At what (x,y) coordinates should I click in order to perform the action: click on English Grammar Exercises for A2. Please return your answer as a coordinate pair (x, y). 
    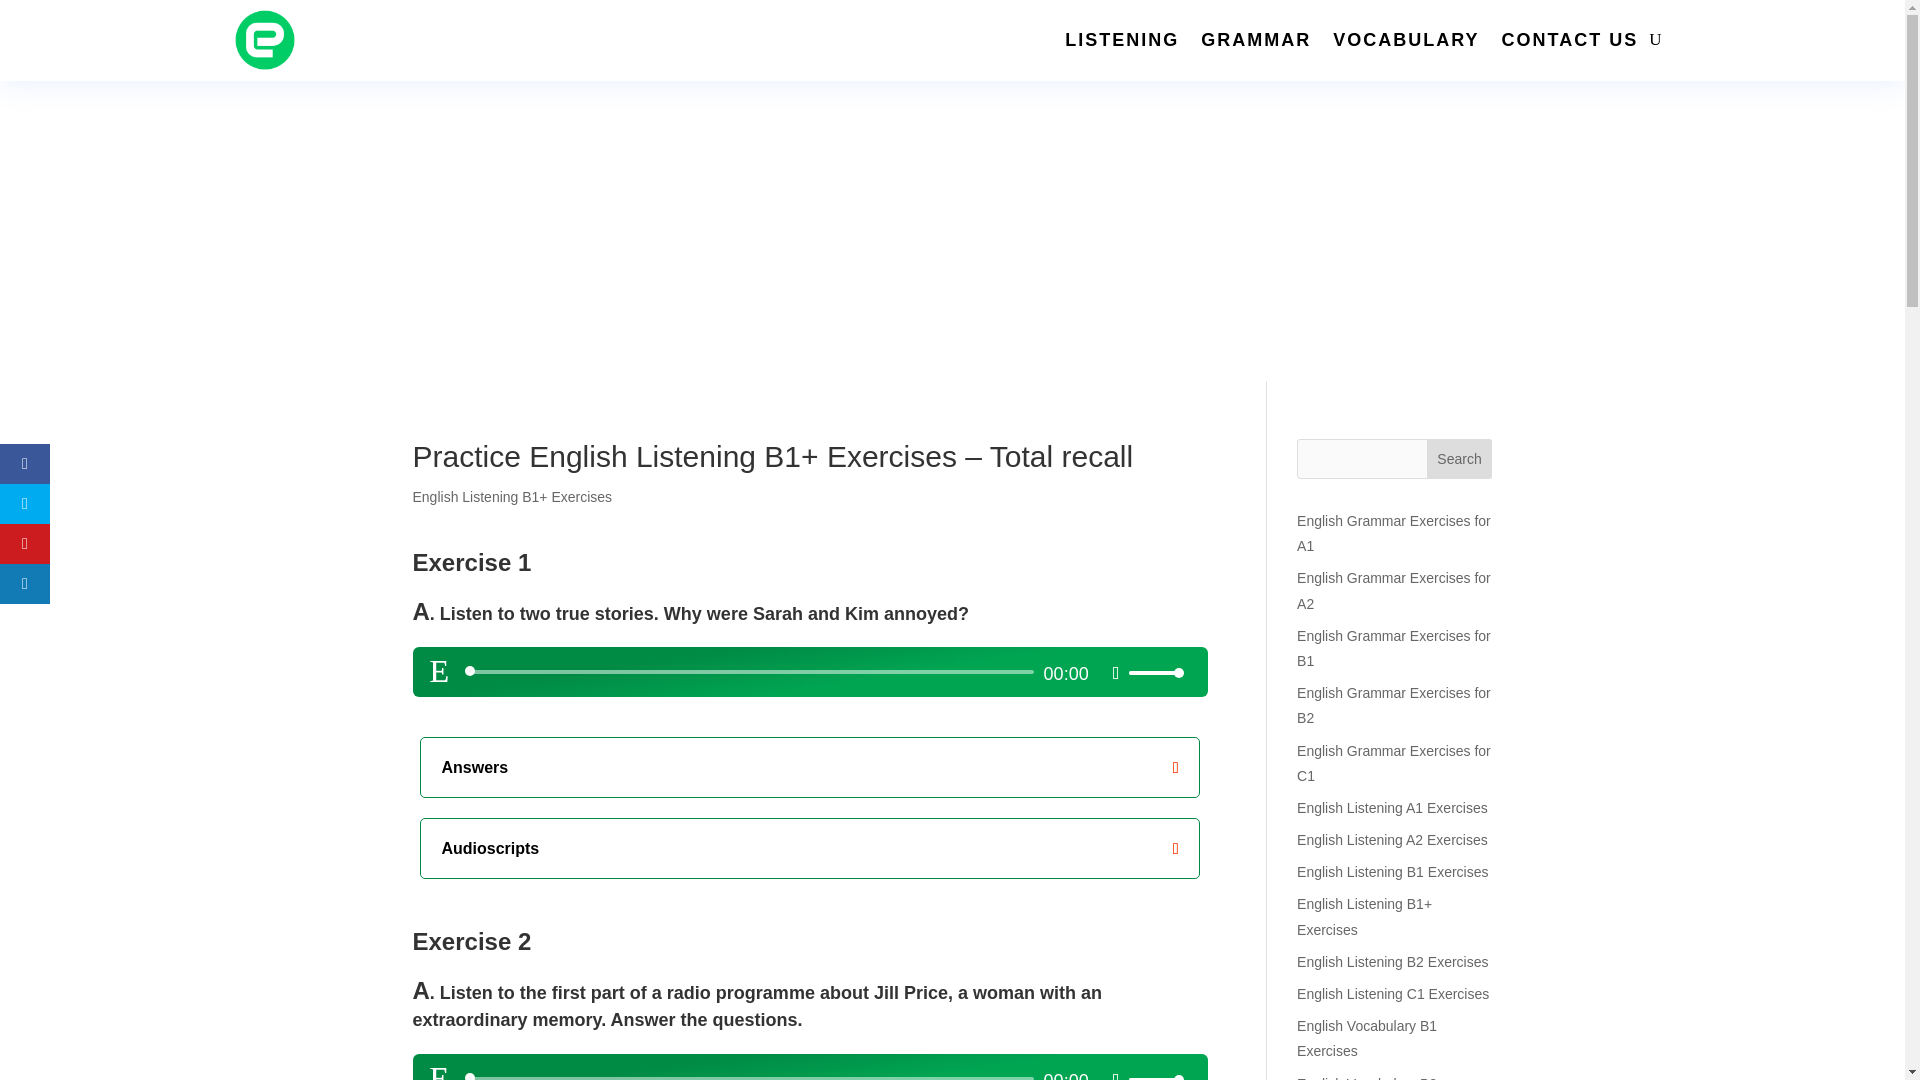
    Looking at the image, I should click on (1394, 590).